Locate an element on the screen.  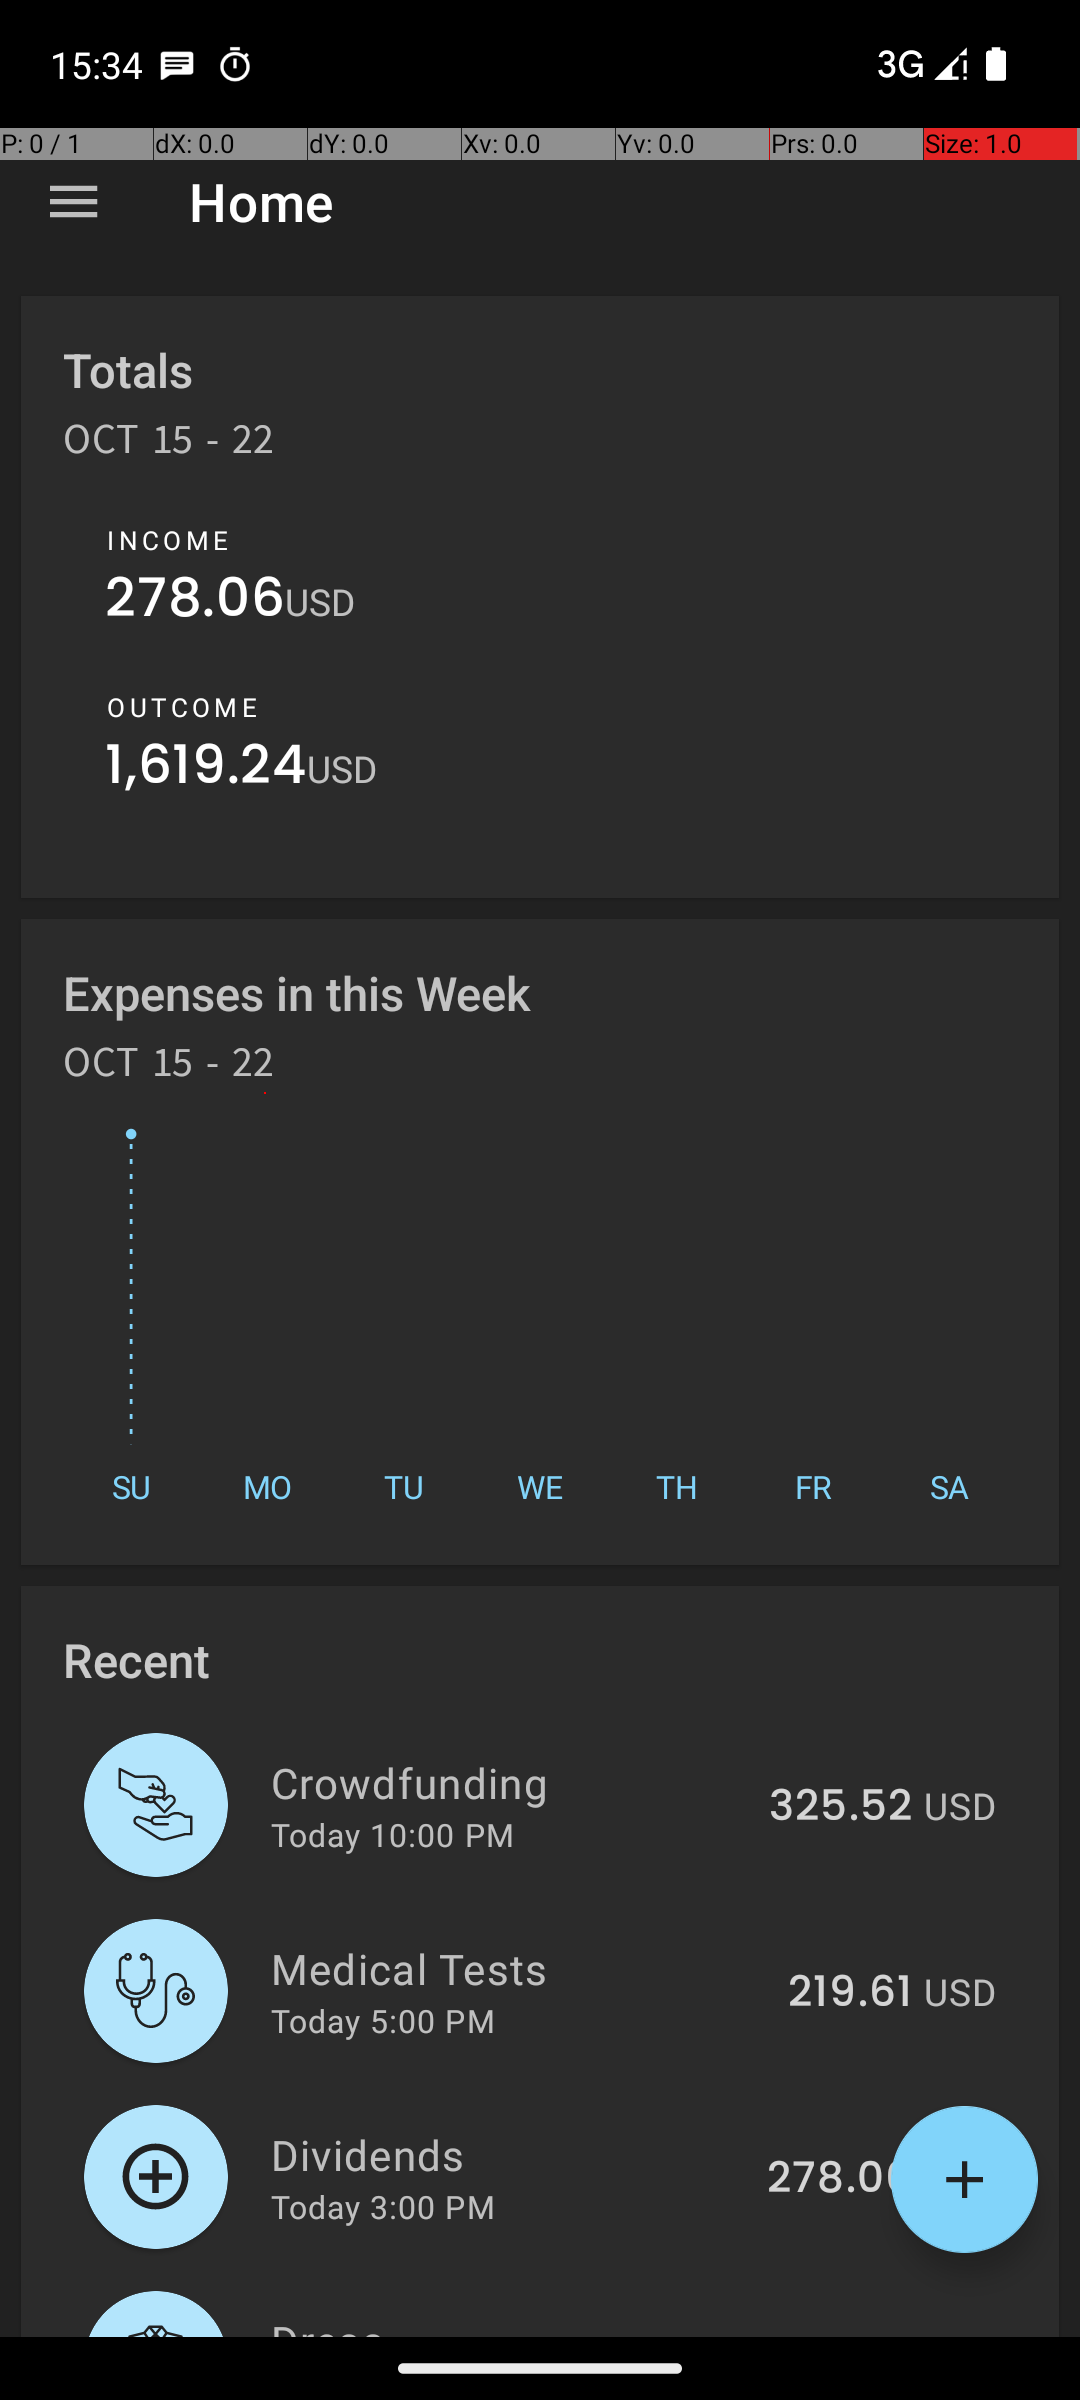
1,619.24 is located at coordinates (206, 770).